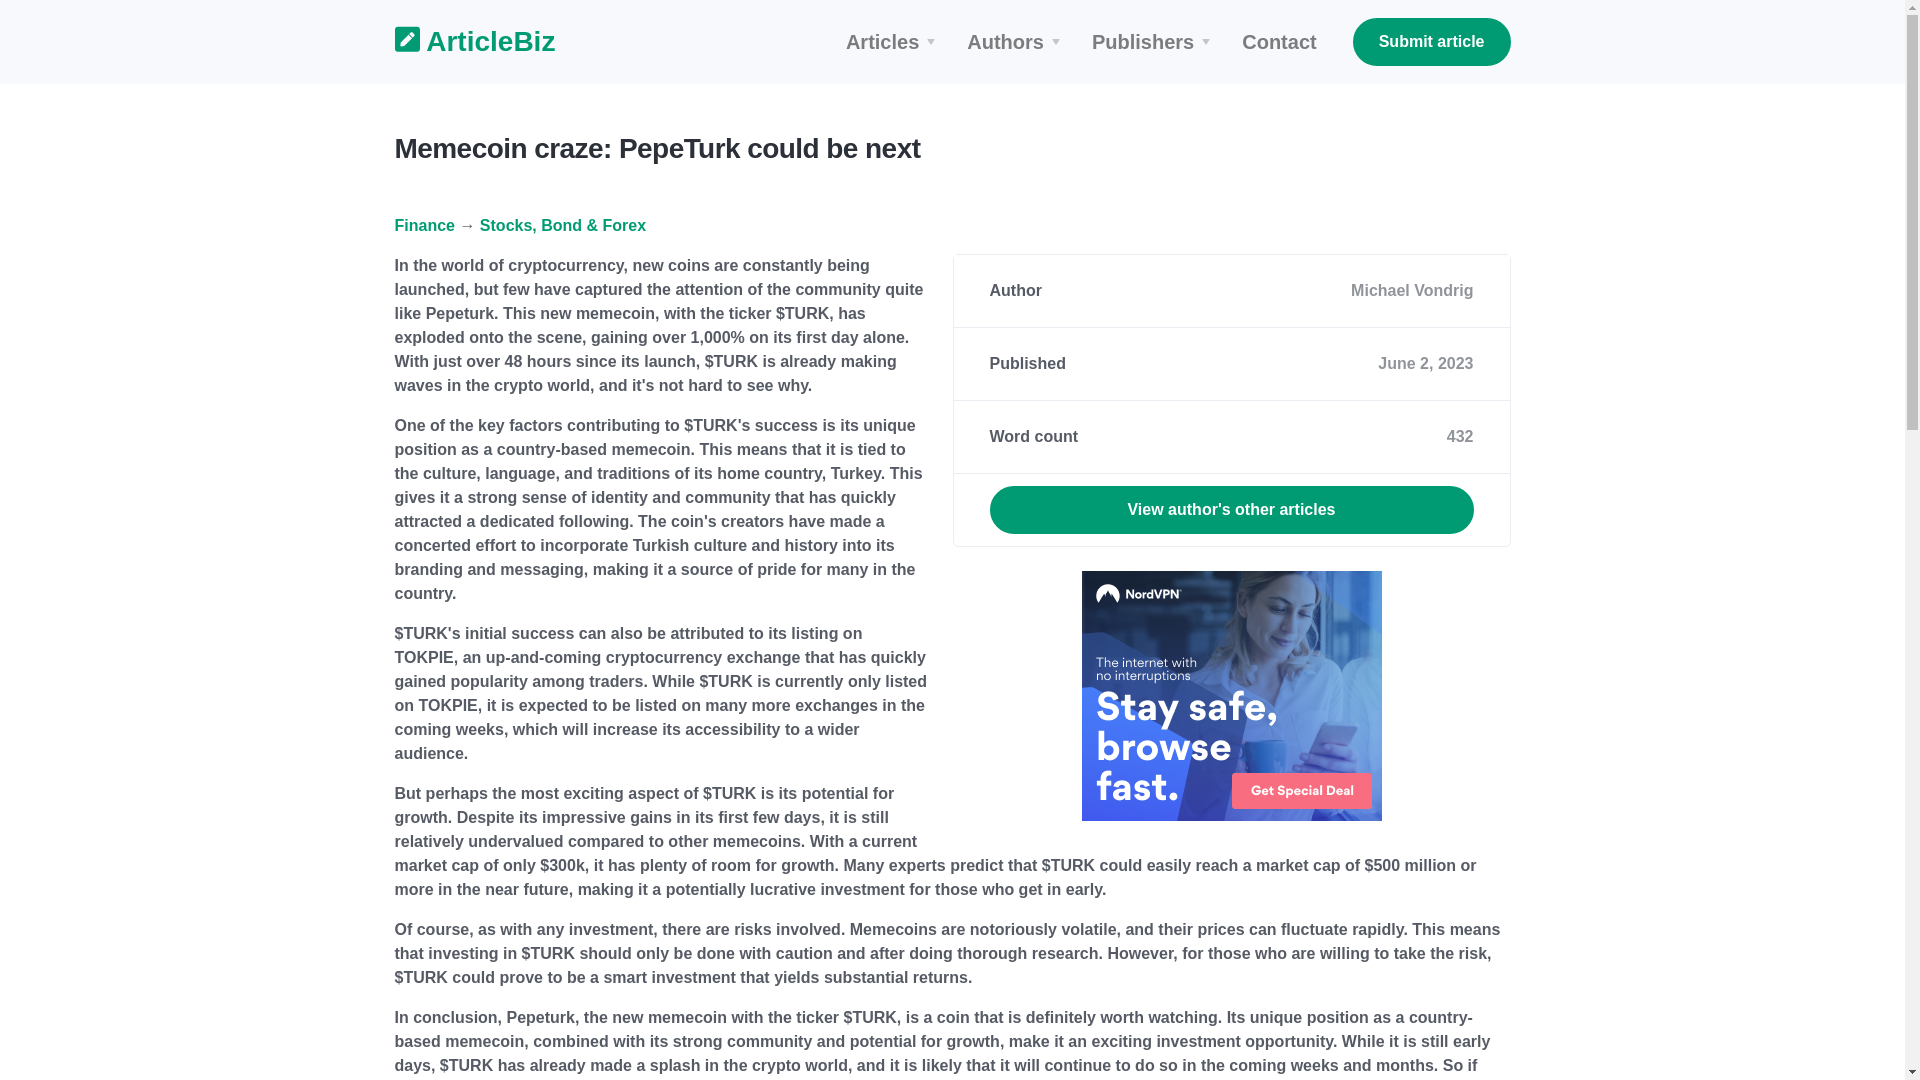 The image size is (1920, 1080). I want to click on Contact, so click(1279, 42).